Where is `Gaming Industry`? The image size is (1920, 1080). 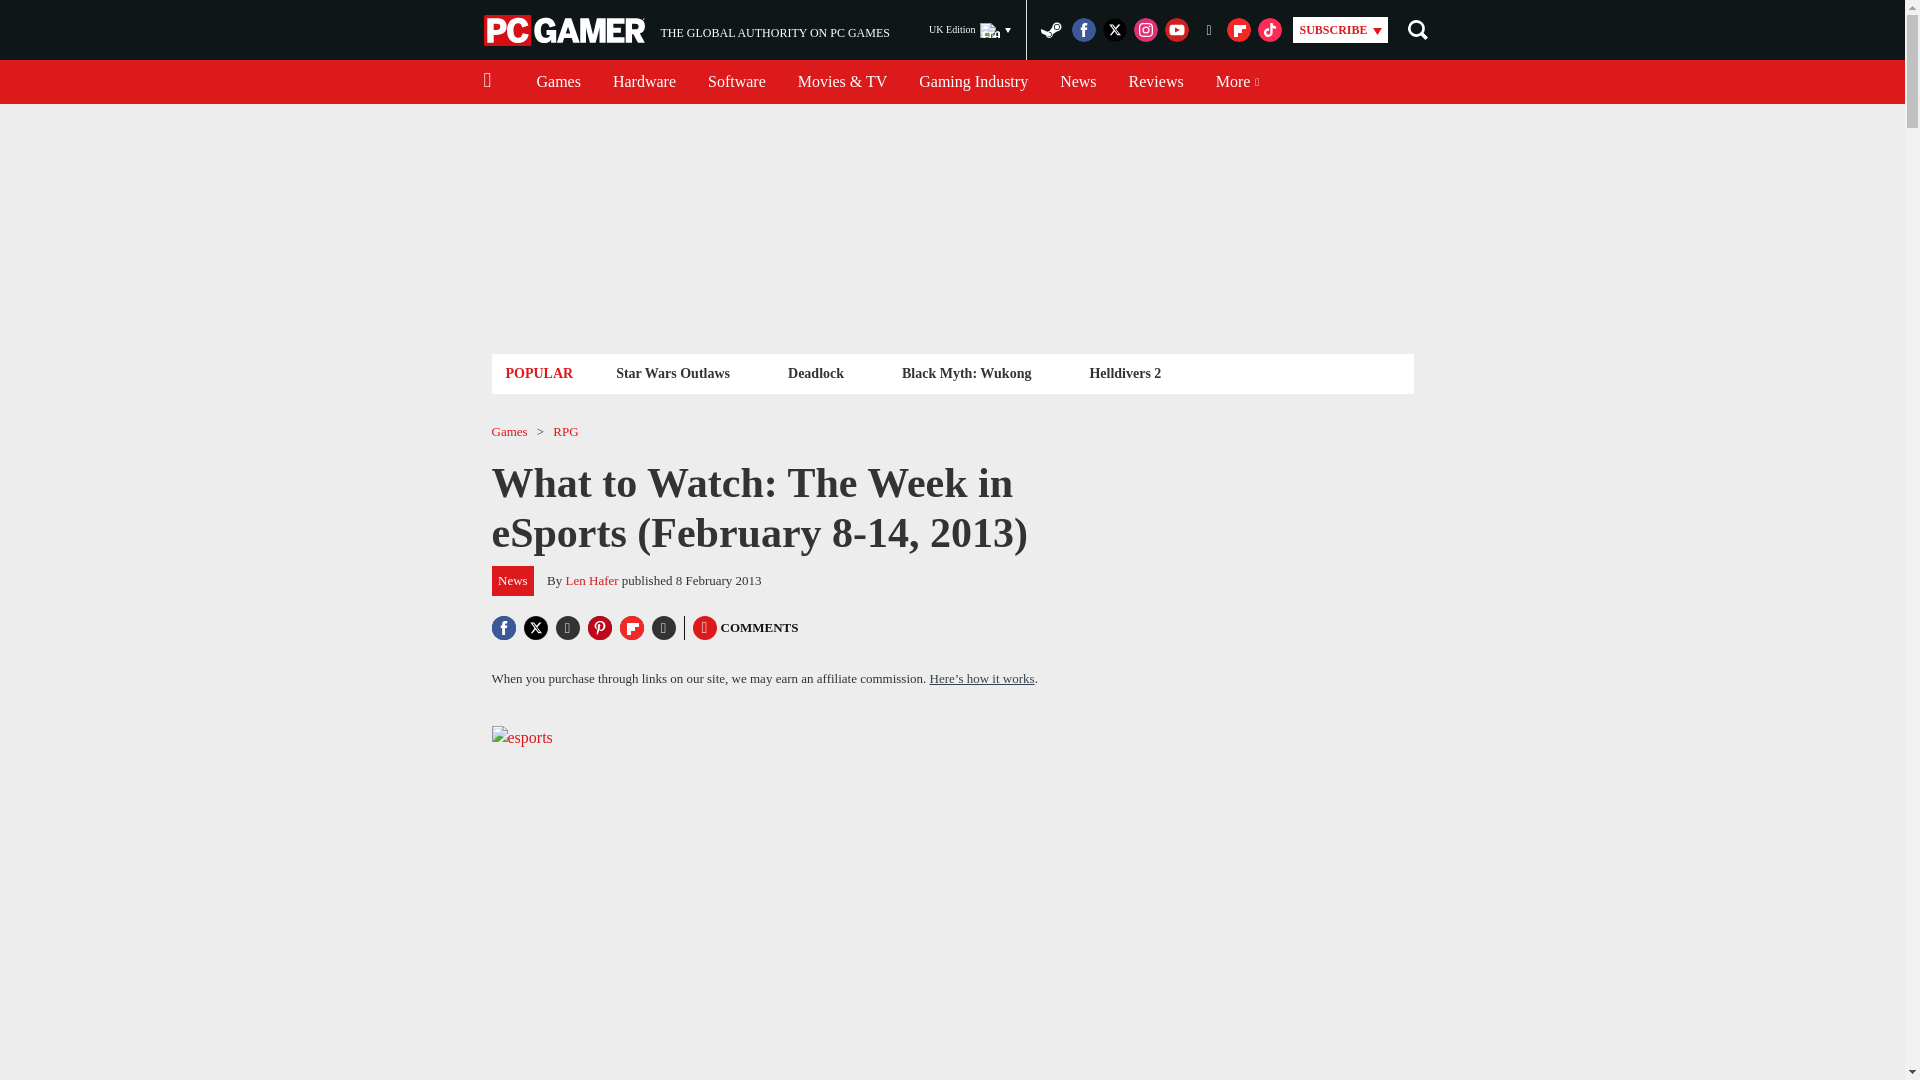 Gaming Industry is located at coordinates (973, 82).